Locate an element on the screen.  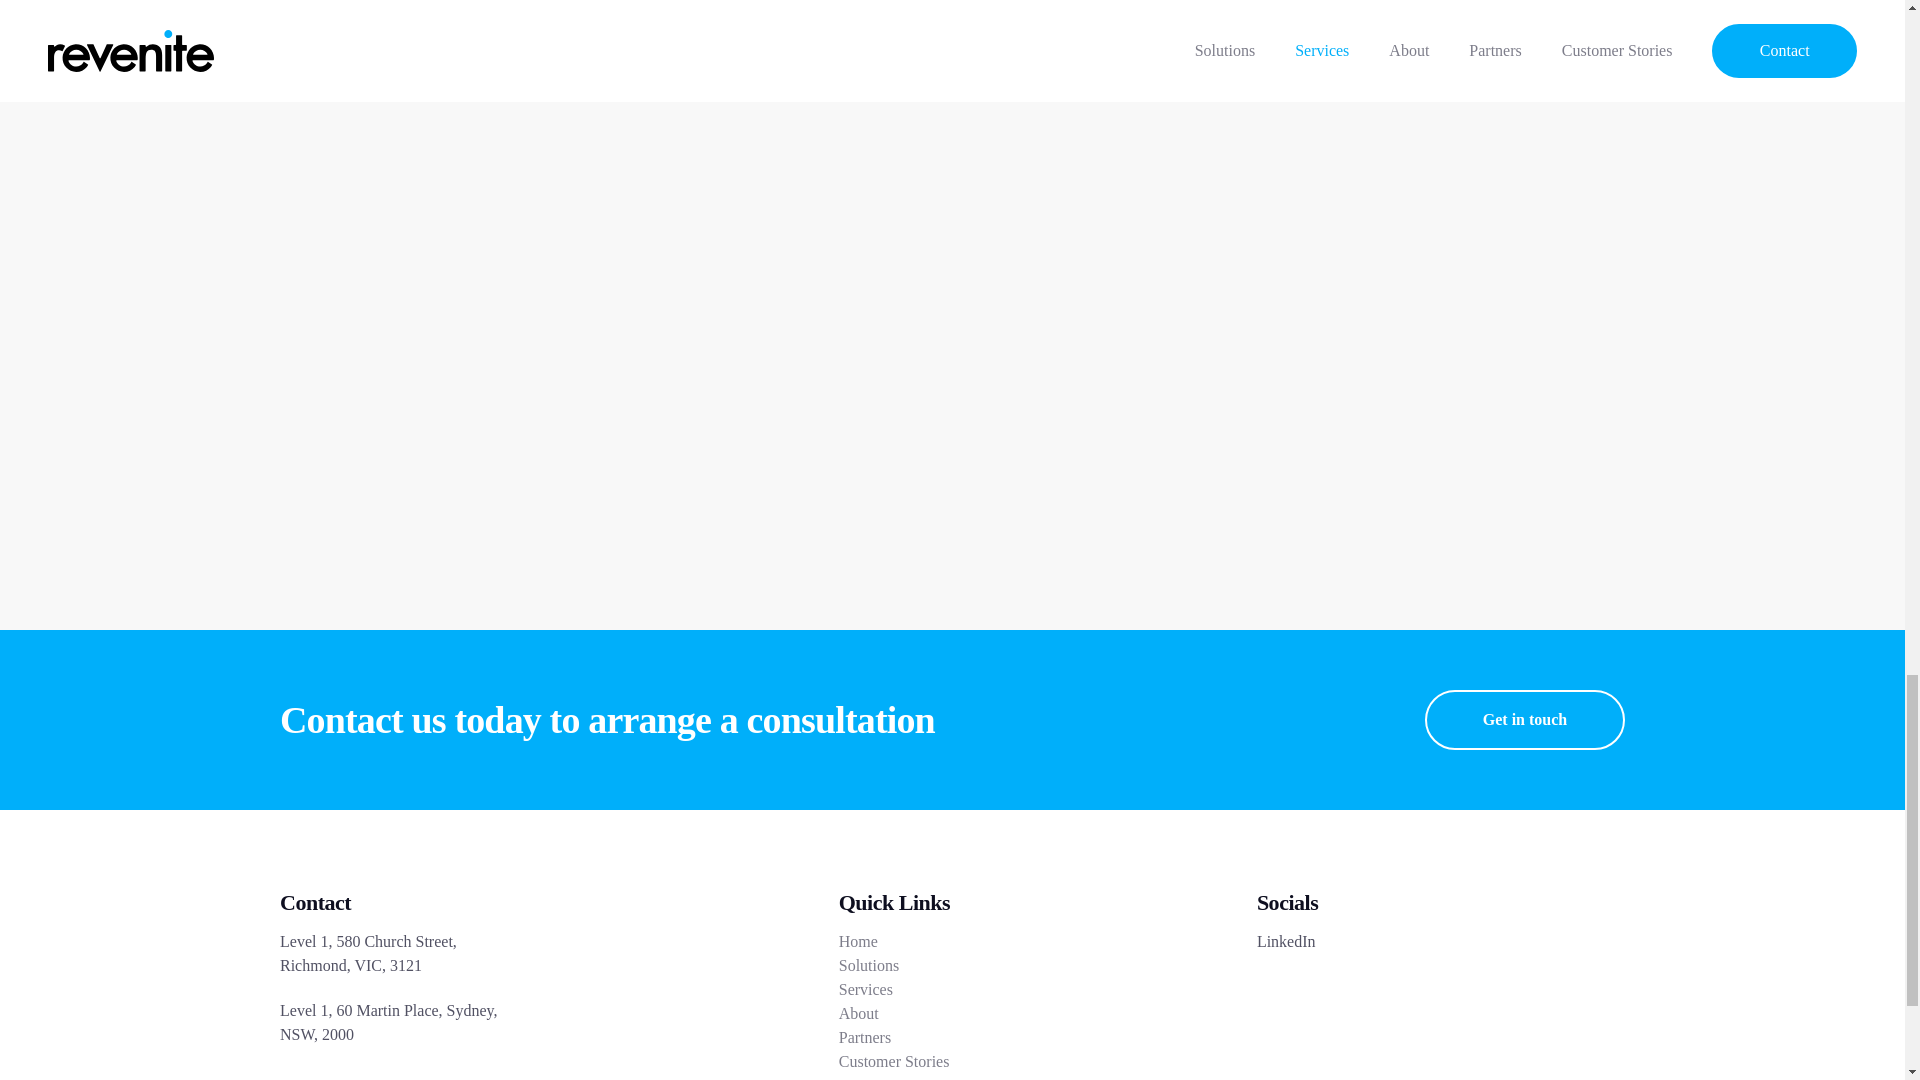
Services is located at coordinates (866, 990).